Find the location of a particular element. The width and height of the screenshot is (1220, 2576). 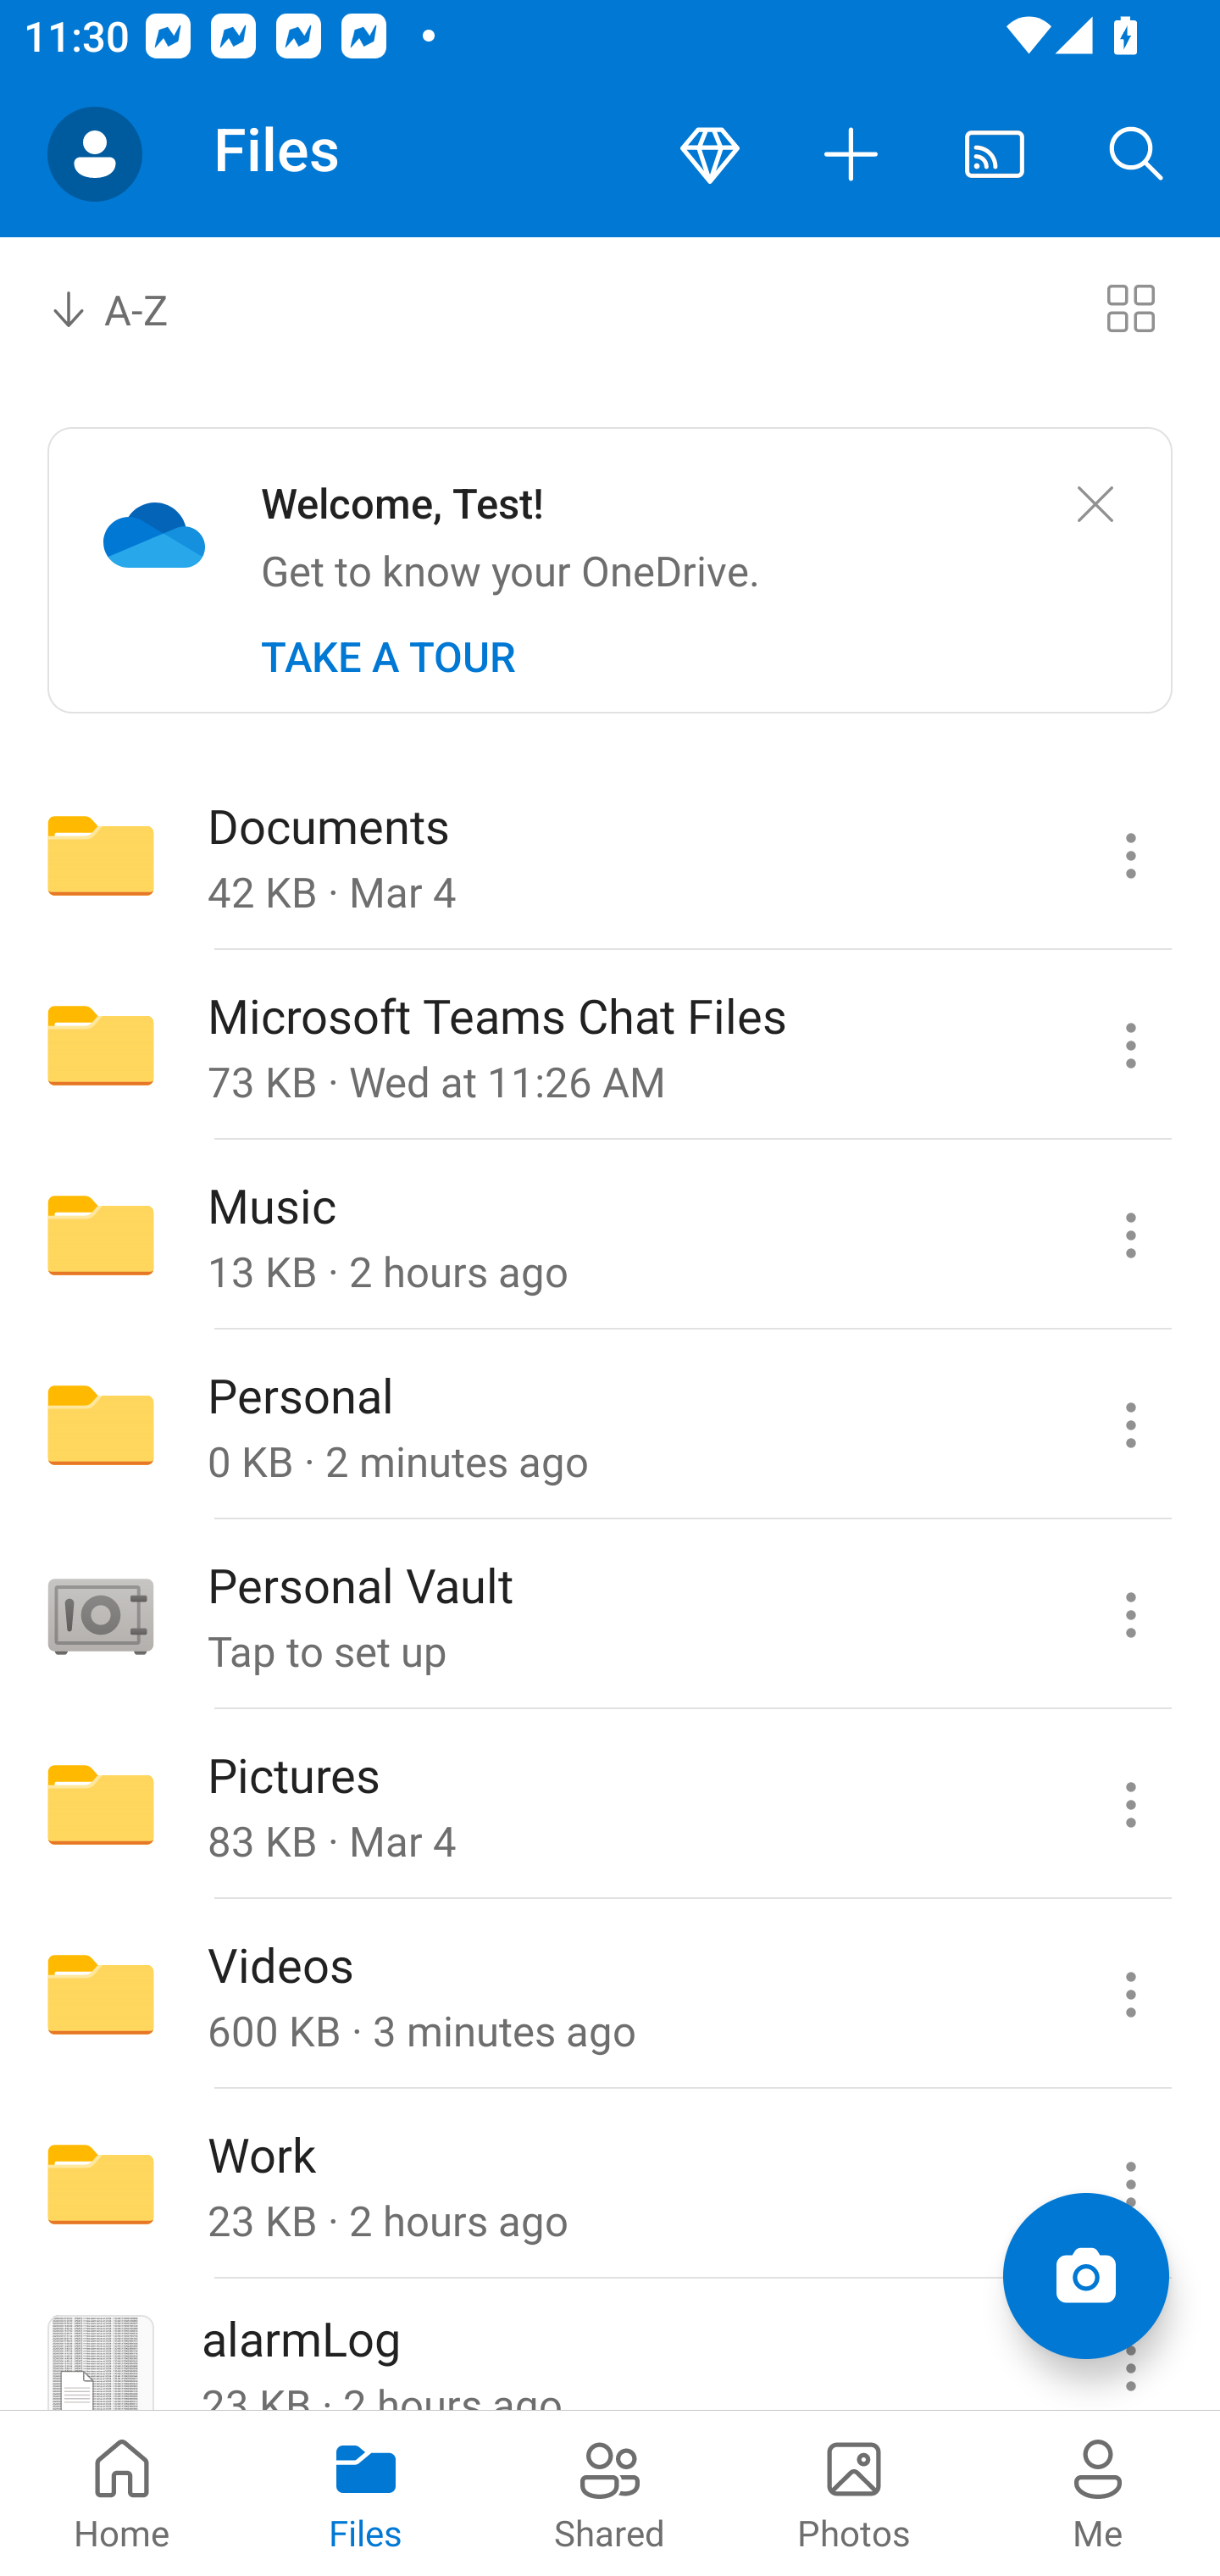

Shared pivot Shared is located at coordinates (610, 2493).